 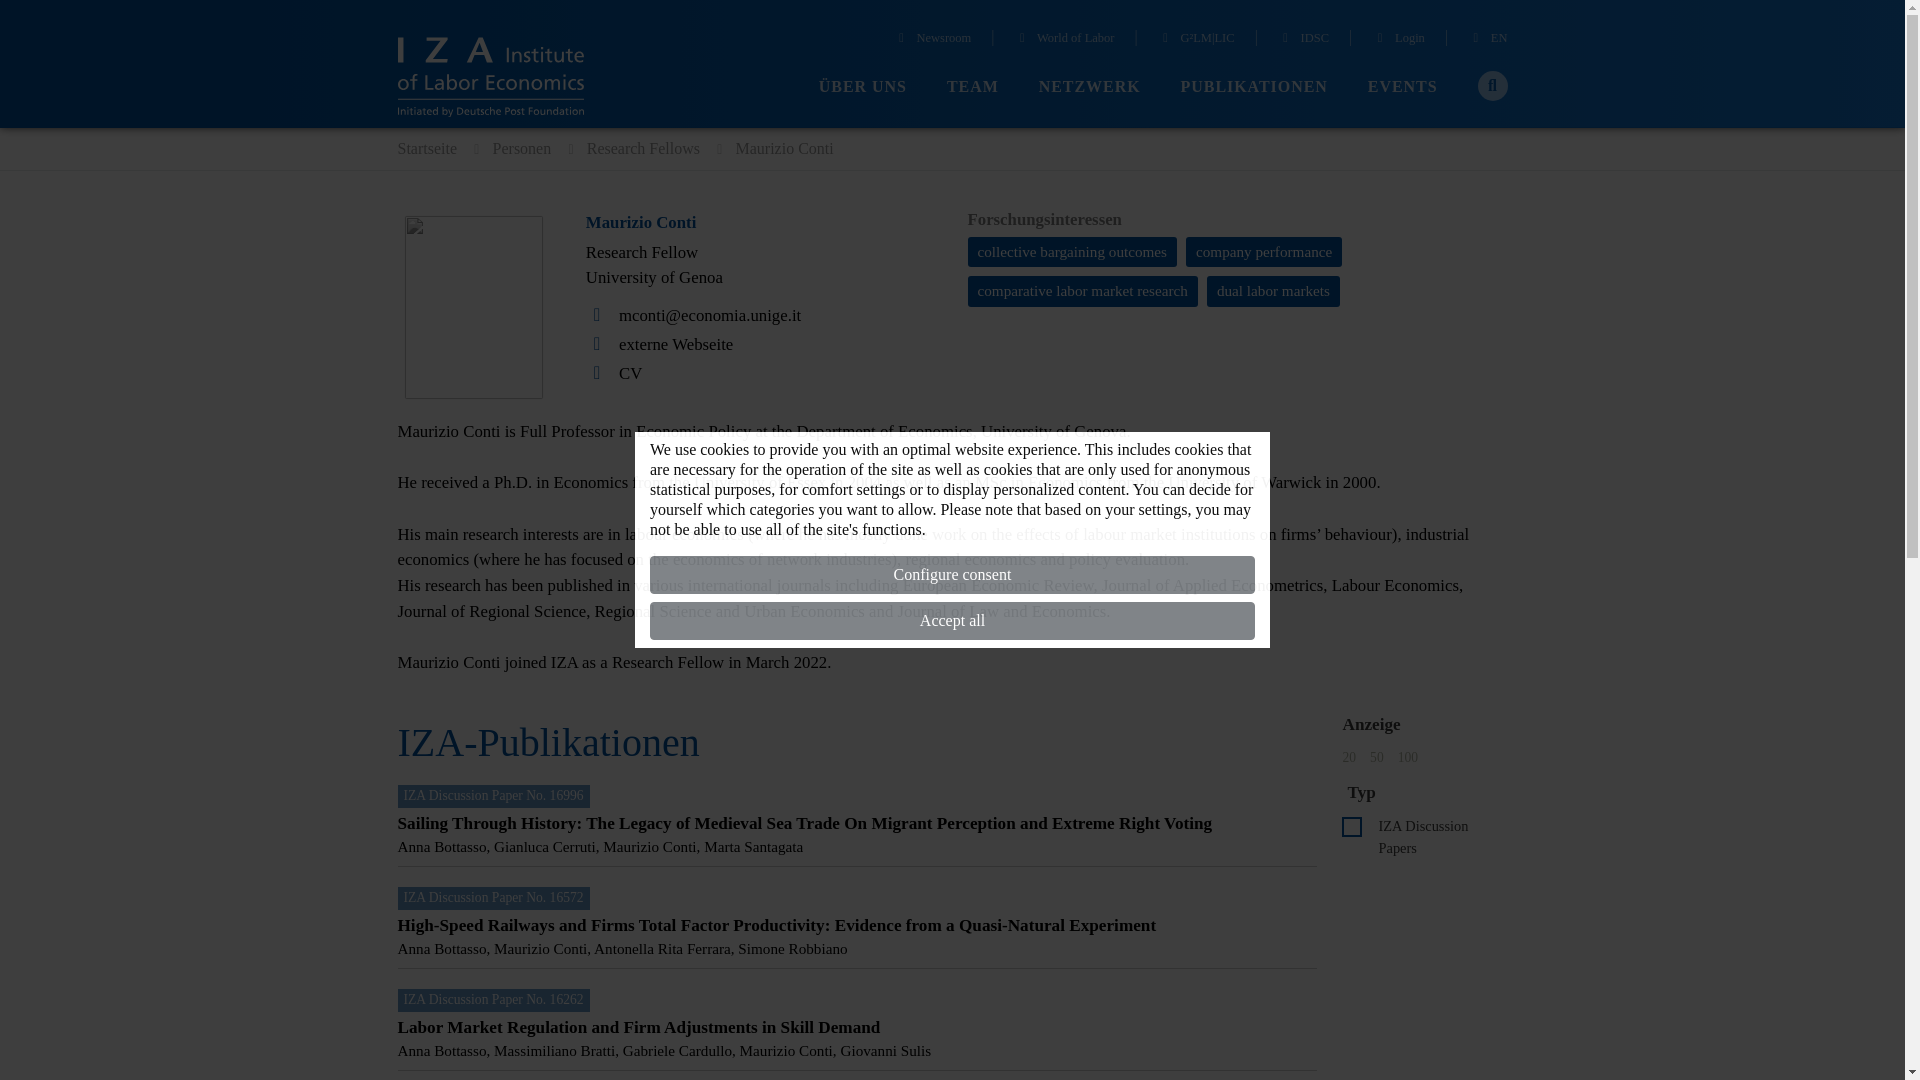 I want to click on TEAM, so click(x=972, y=87).